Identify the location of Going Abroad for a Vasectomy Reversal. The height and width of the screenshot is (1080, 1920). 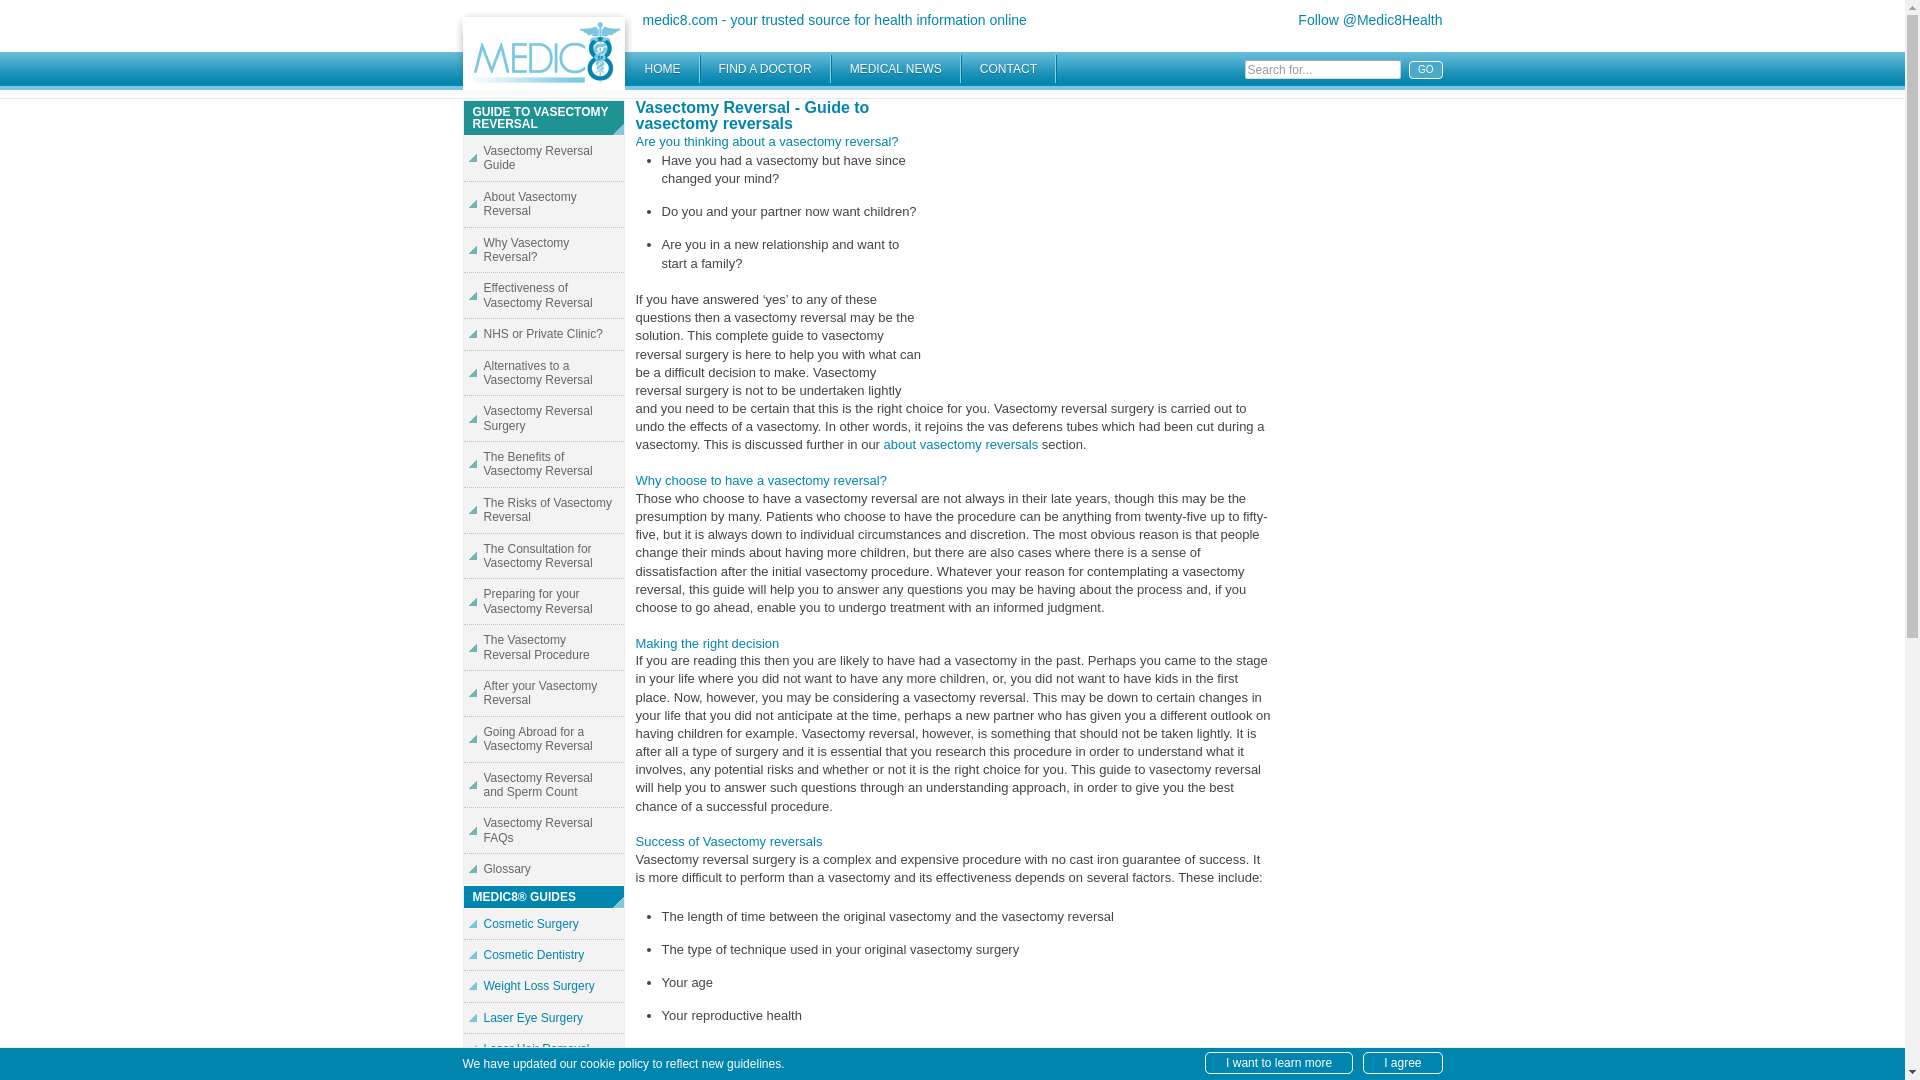
(544, 740).